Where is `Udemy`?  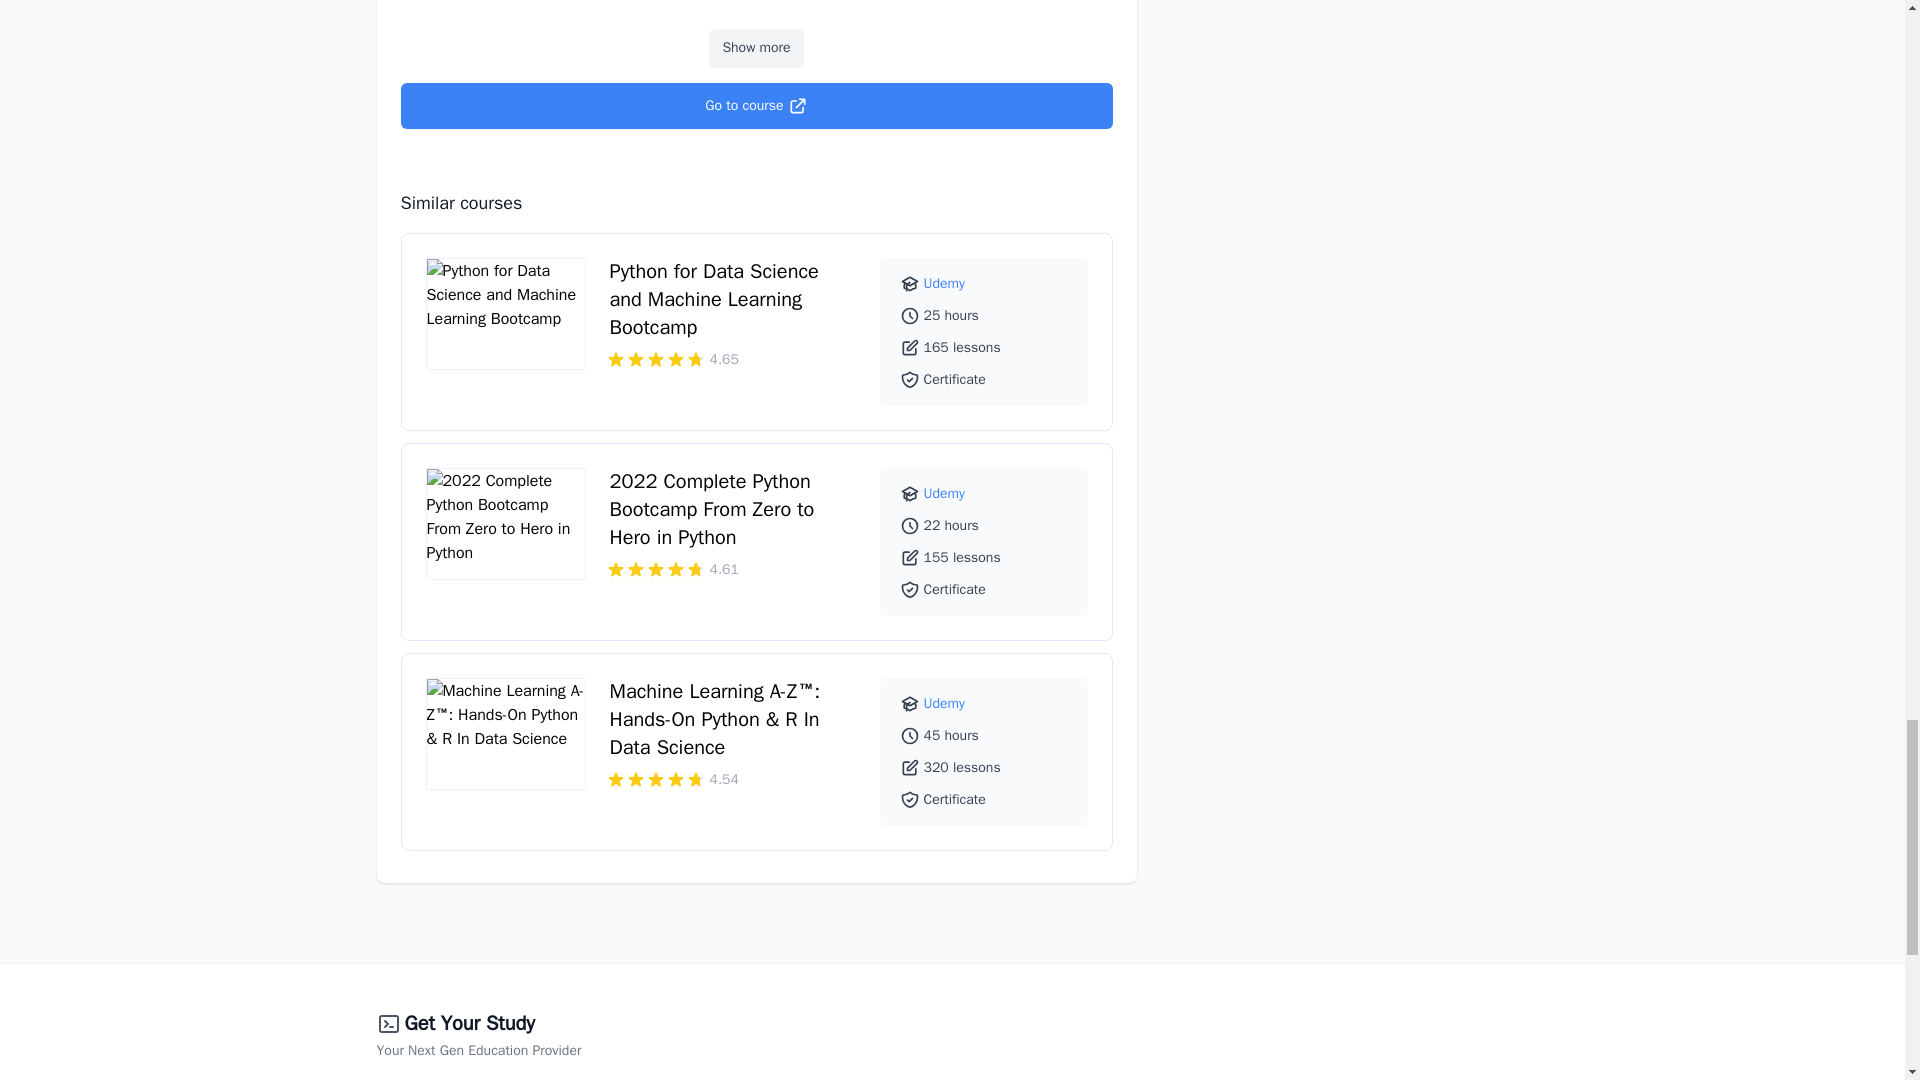 Udemy is located at coordinates (944, 493).